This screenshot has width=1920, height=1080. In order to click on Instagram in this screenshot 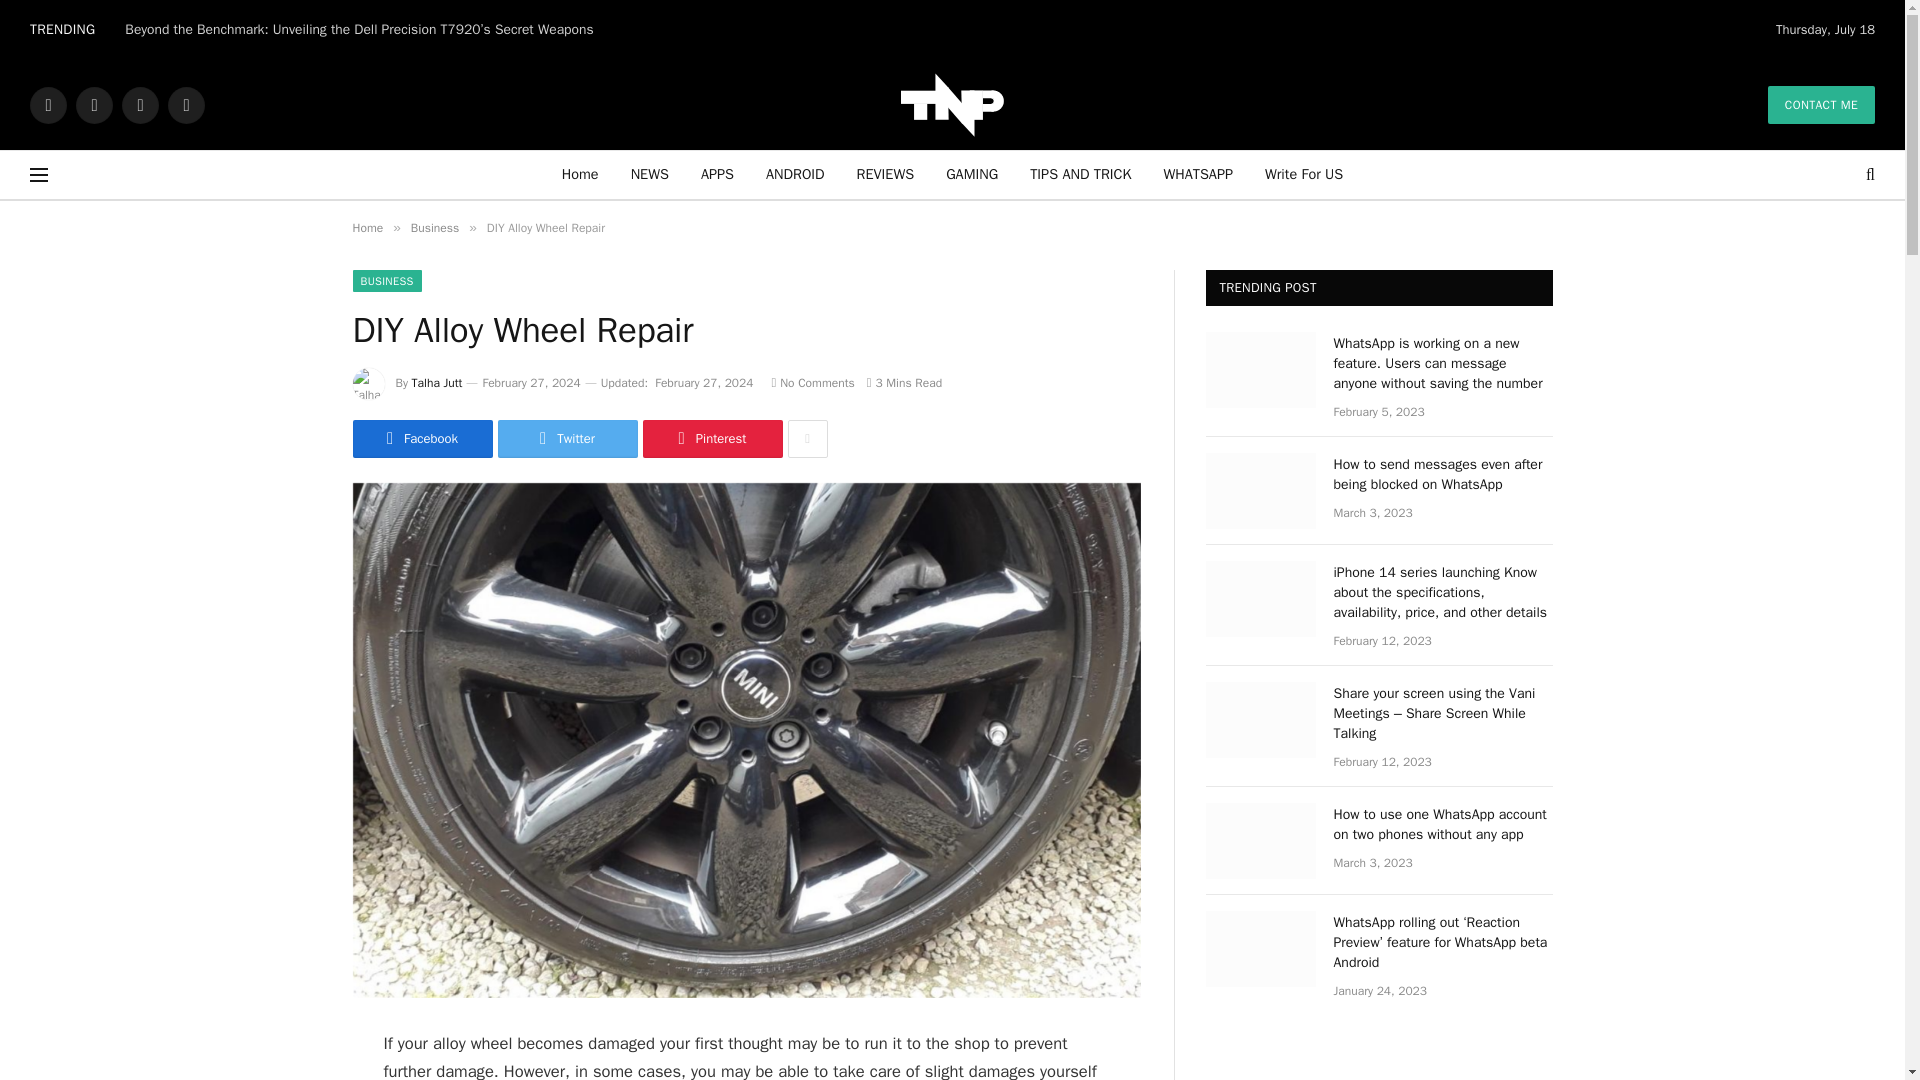, I will do `click(140, 104)`.